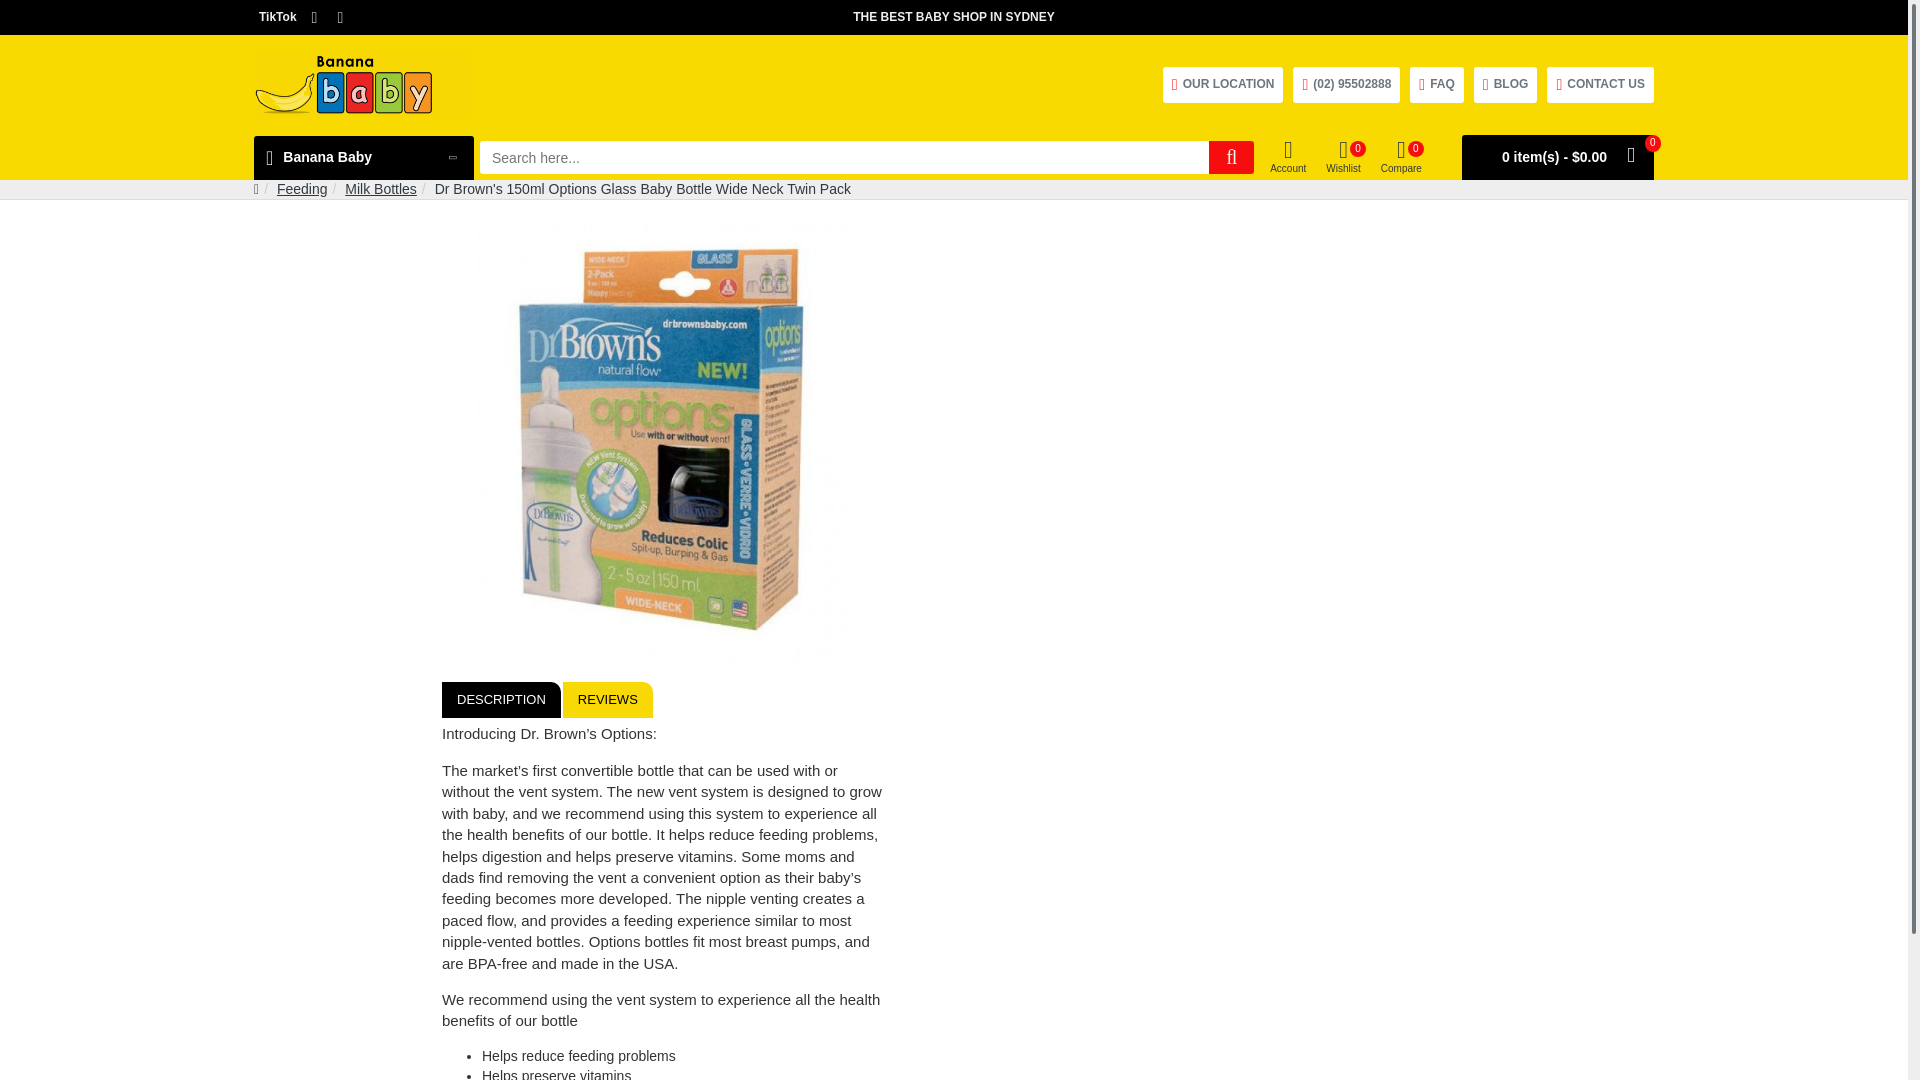  What do you see at coordinates (364, 84) in the screenshot?
I see `Banana Baby` at bounding box center [364, 84].